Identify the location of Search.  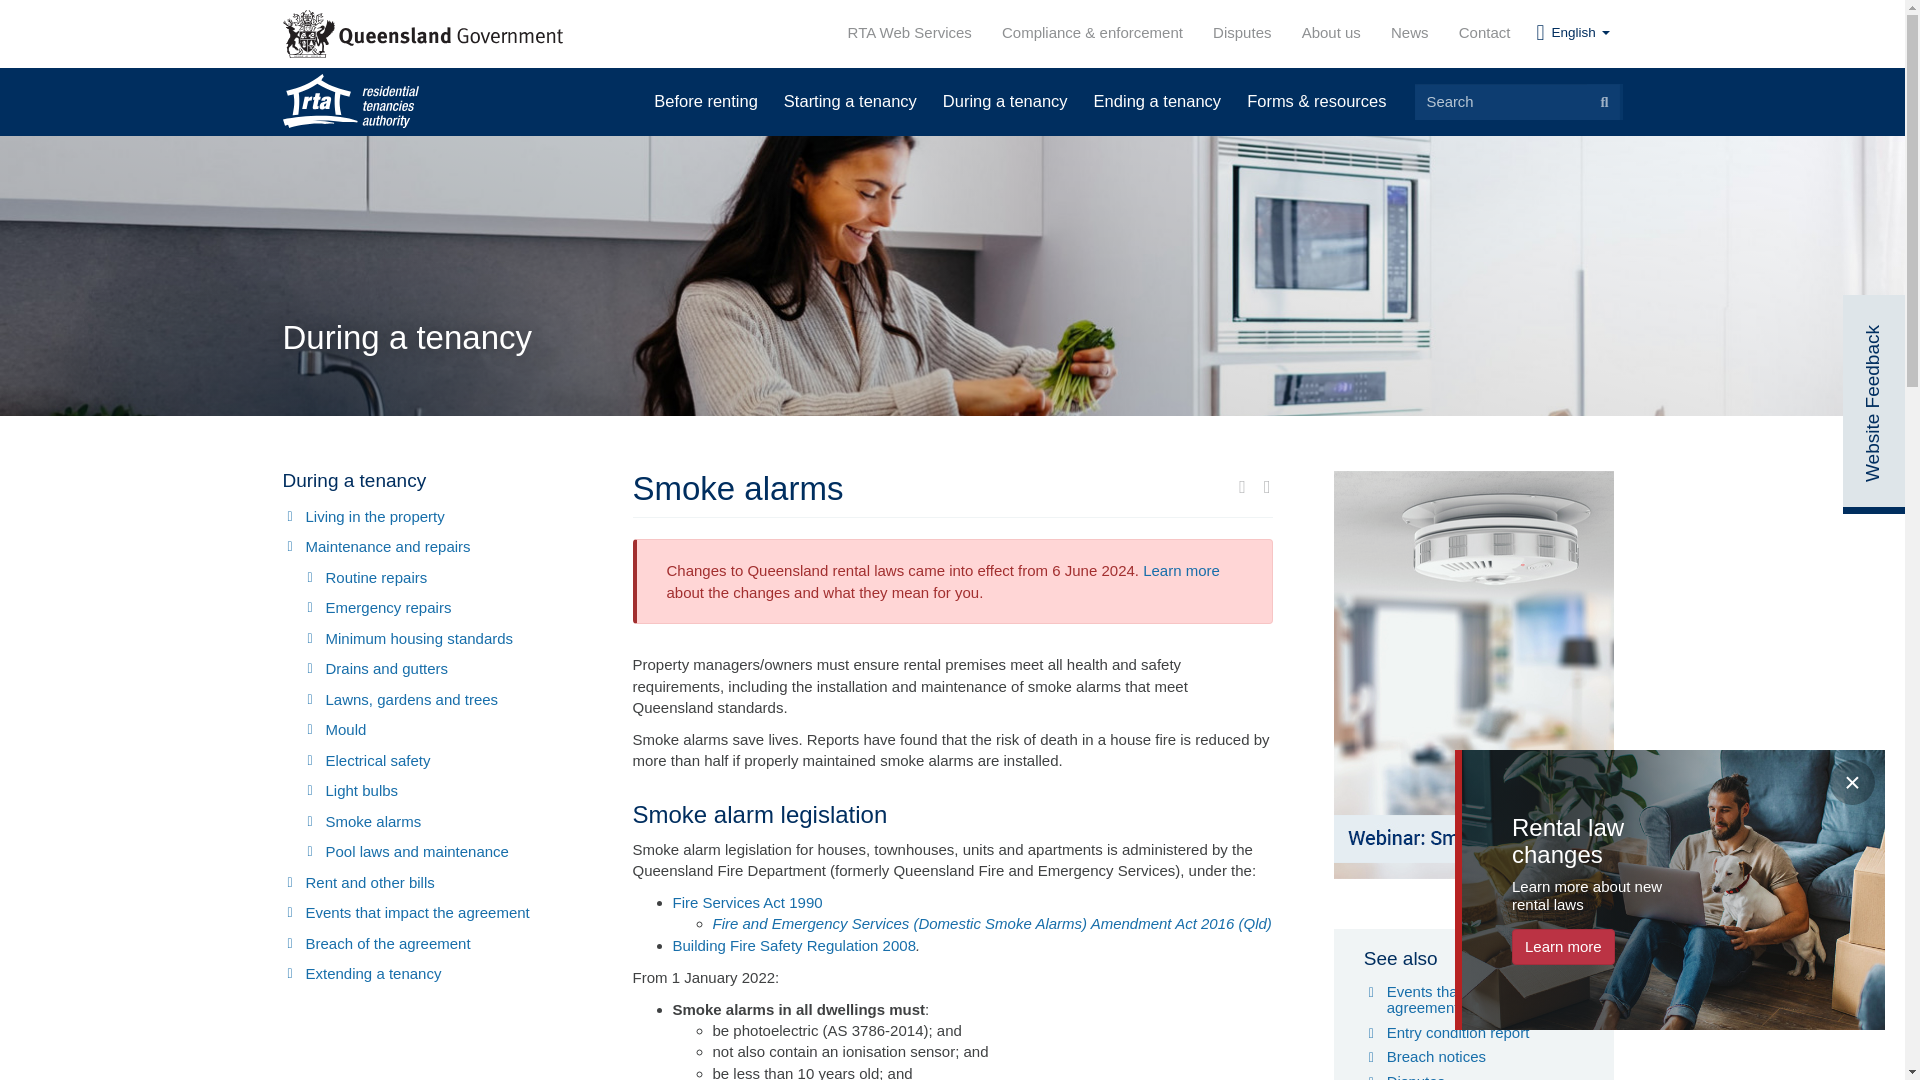
(1604, 102).